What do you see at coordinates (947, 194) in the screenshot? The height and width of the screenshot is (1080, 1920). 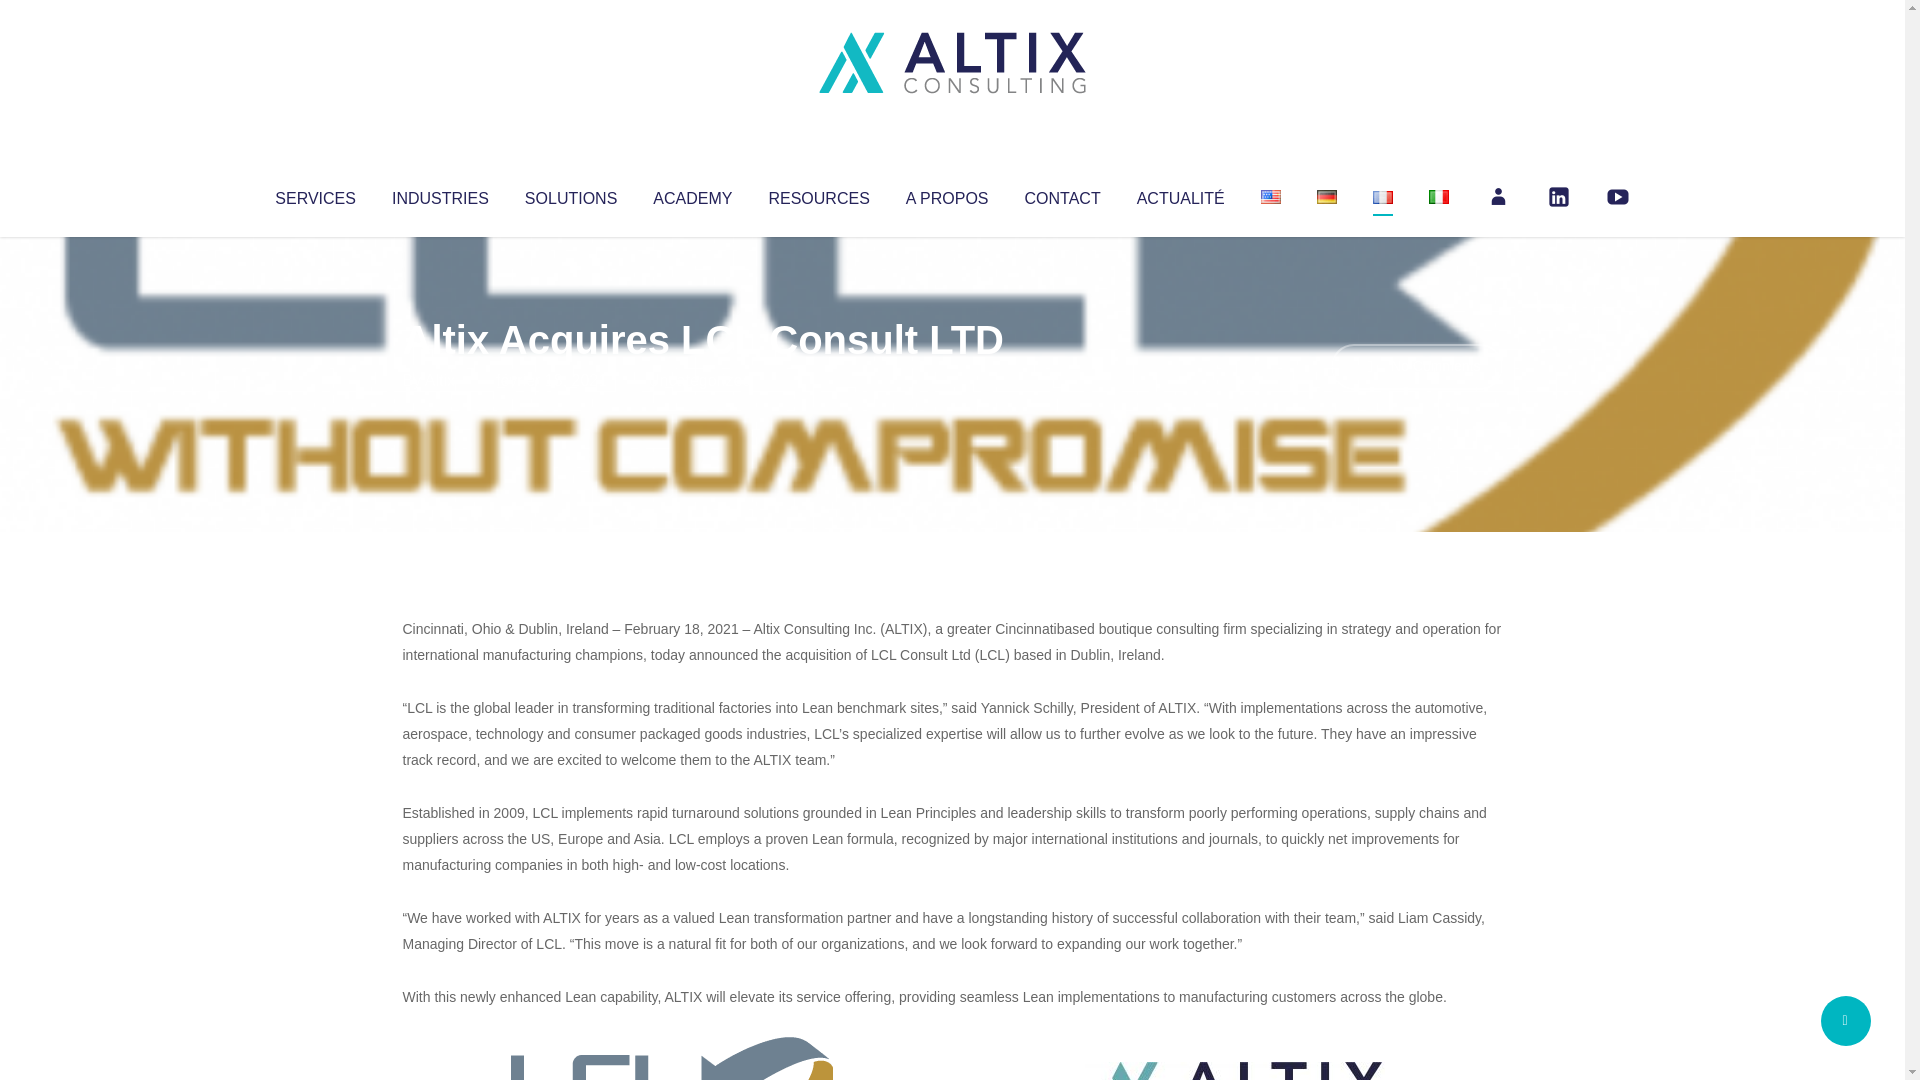 I see `A PROPOS` at bounding box center [947, 194].